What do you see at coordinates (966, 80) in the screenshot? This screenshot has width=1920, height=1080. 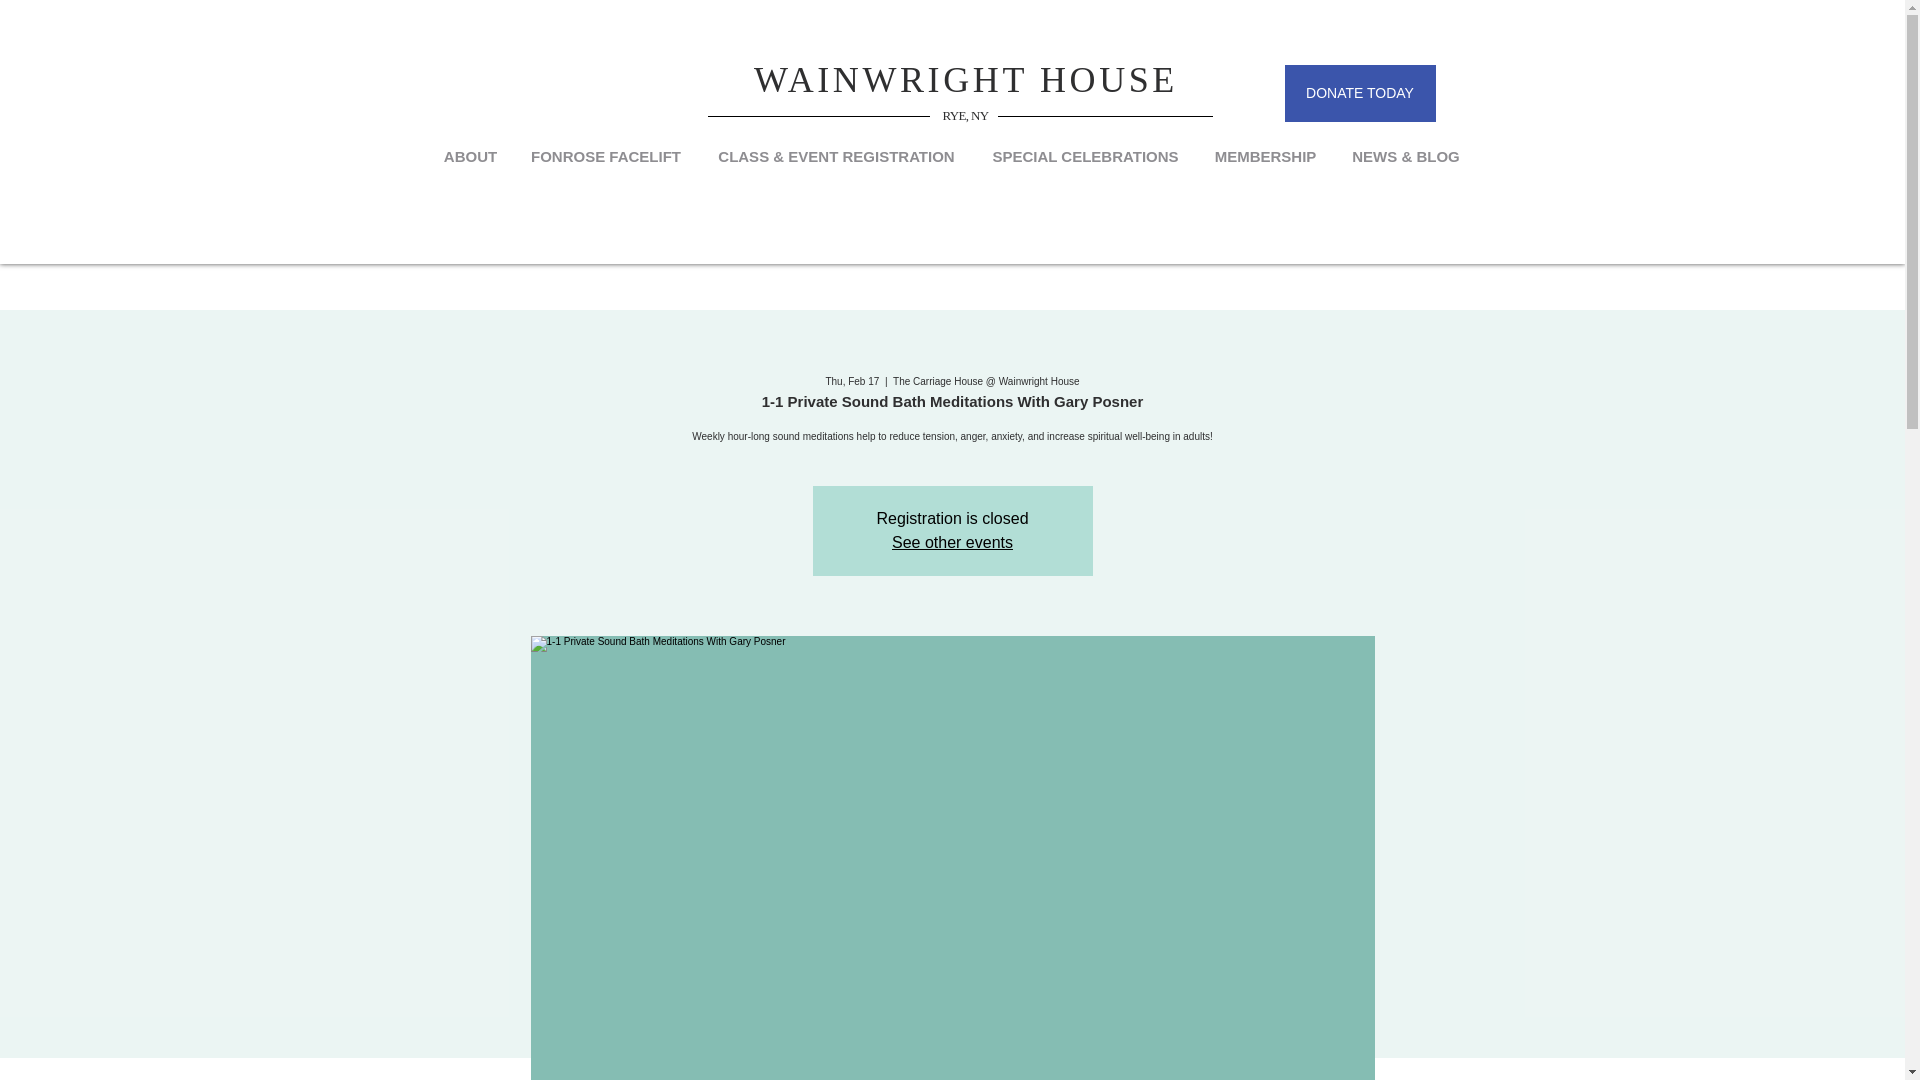 I see `WAINWRIGHT HOUSE` at bounding box center [966, 80].